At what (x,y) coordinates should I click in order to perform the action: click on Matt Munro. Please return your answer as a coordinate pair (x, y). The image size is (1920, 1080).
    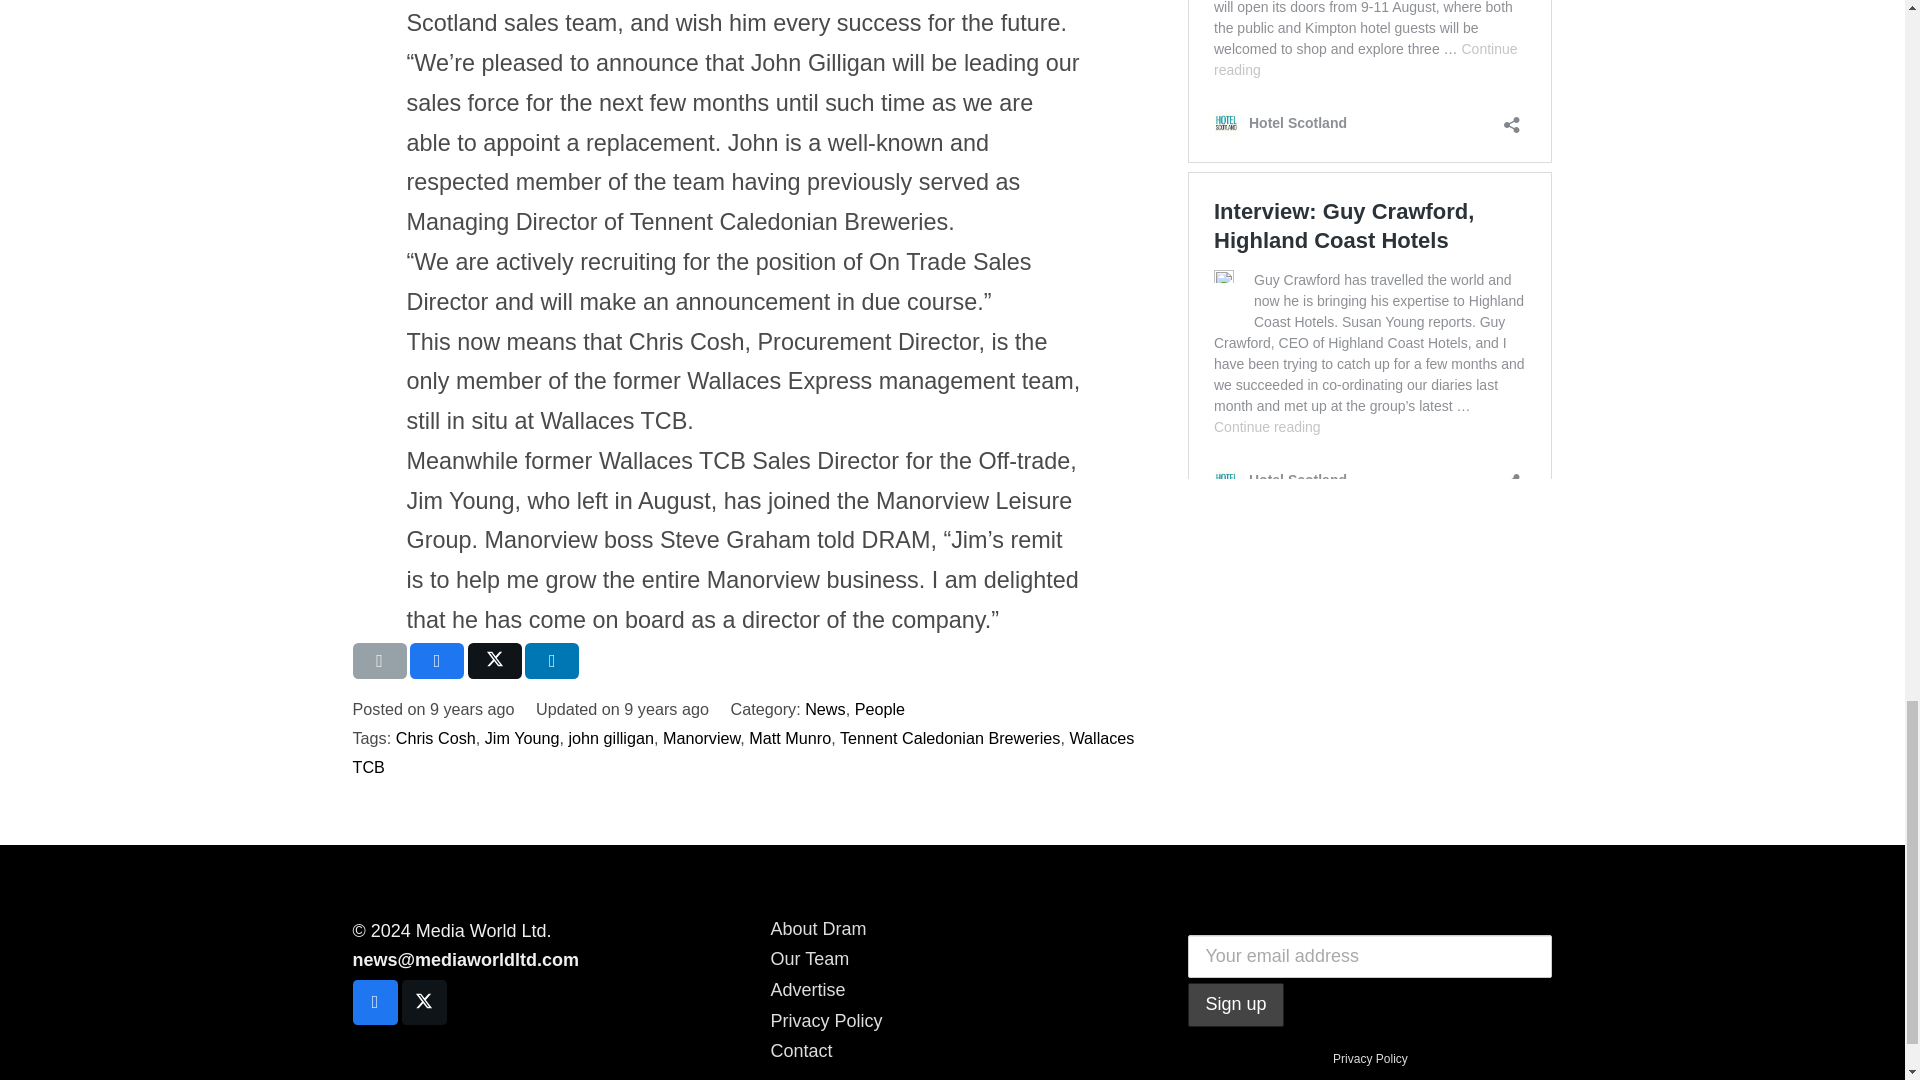
    Looking at the image, I should click on (790, 738).